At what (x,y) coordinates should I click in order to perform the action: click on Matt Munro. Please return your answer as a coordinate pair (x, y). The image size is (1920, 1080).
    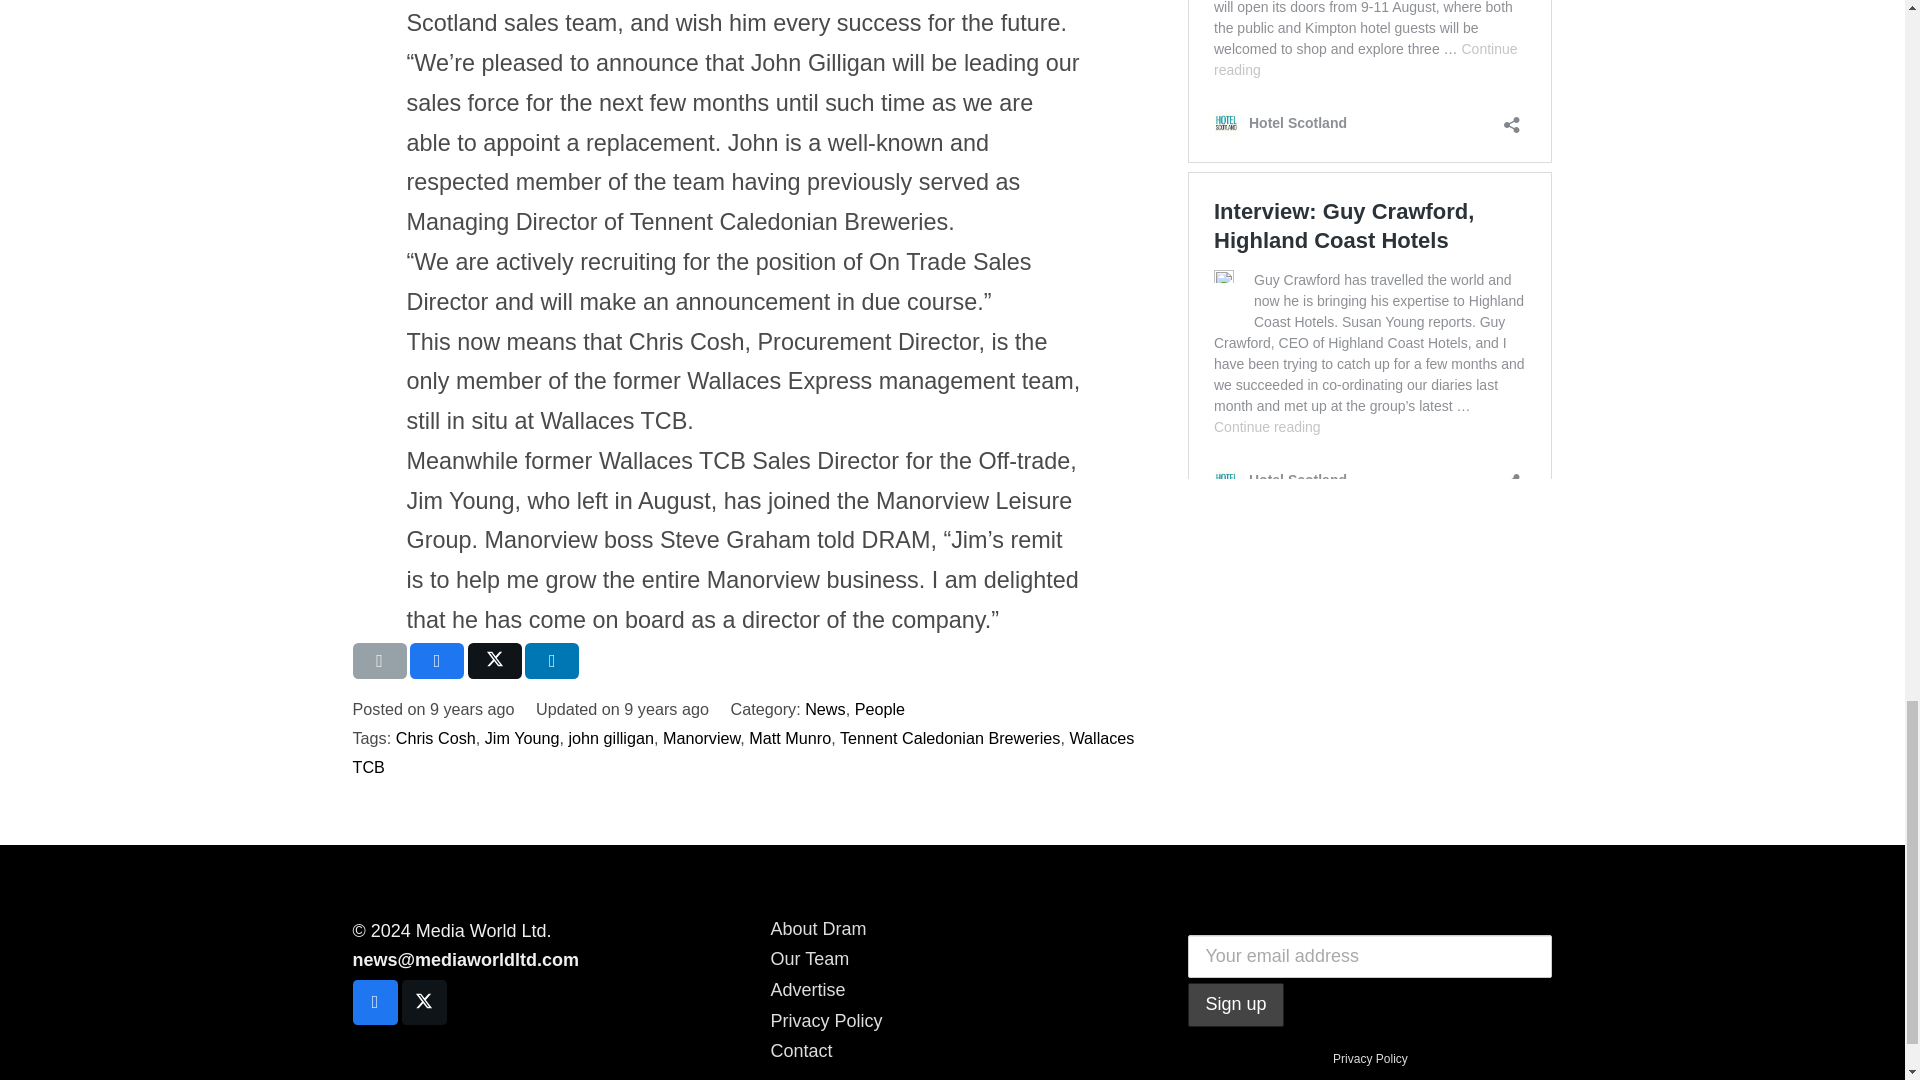
    Looking at the image, I should click on (790, 738).